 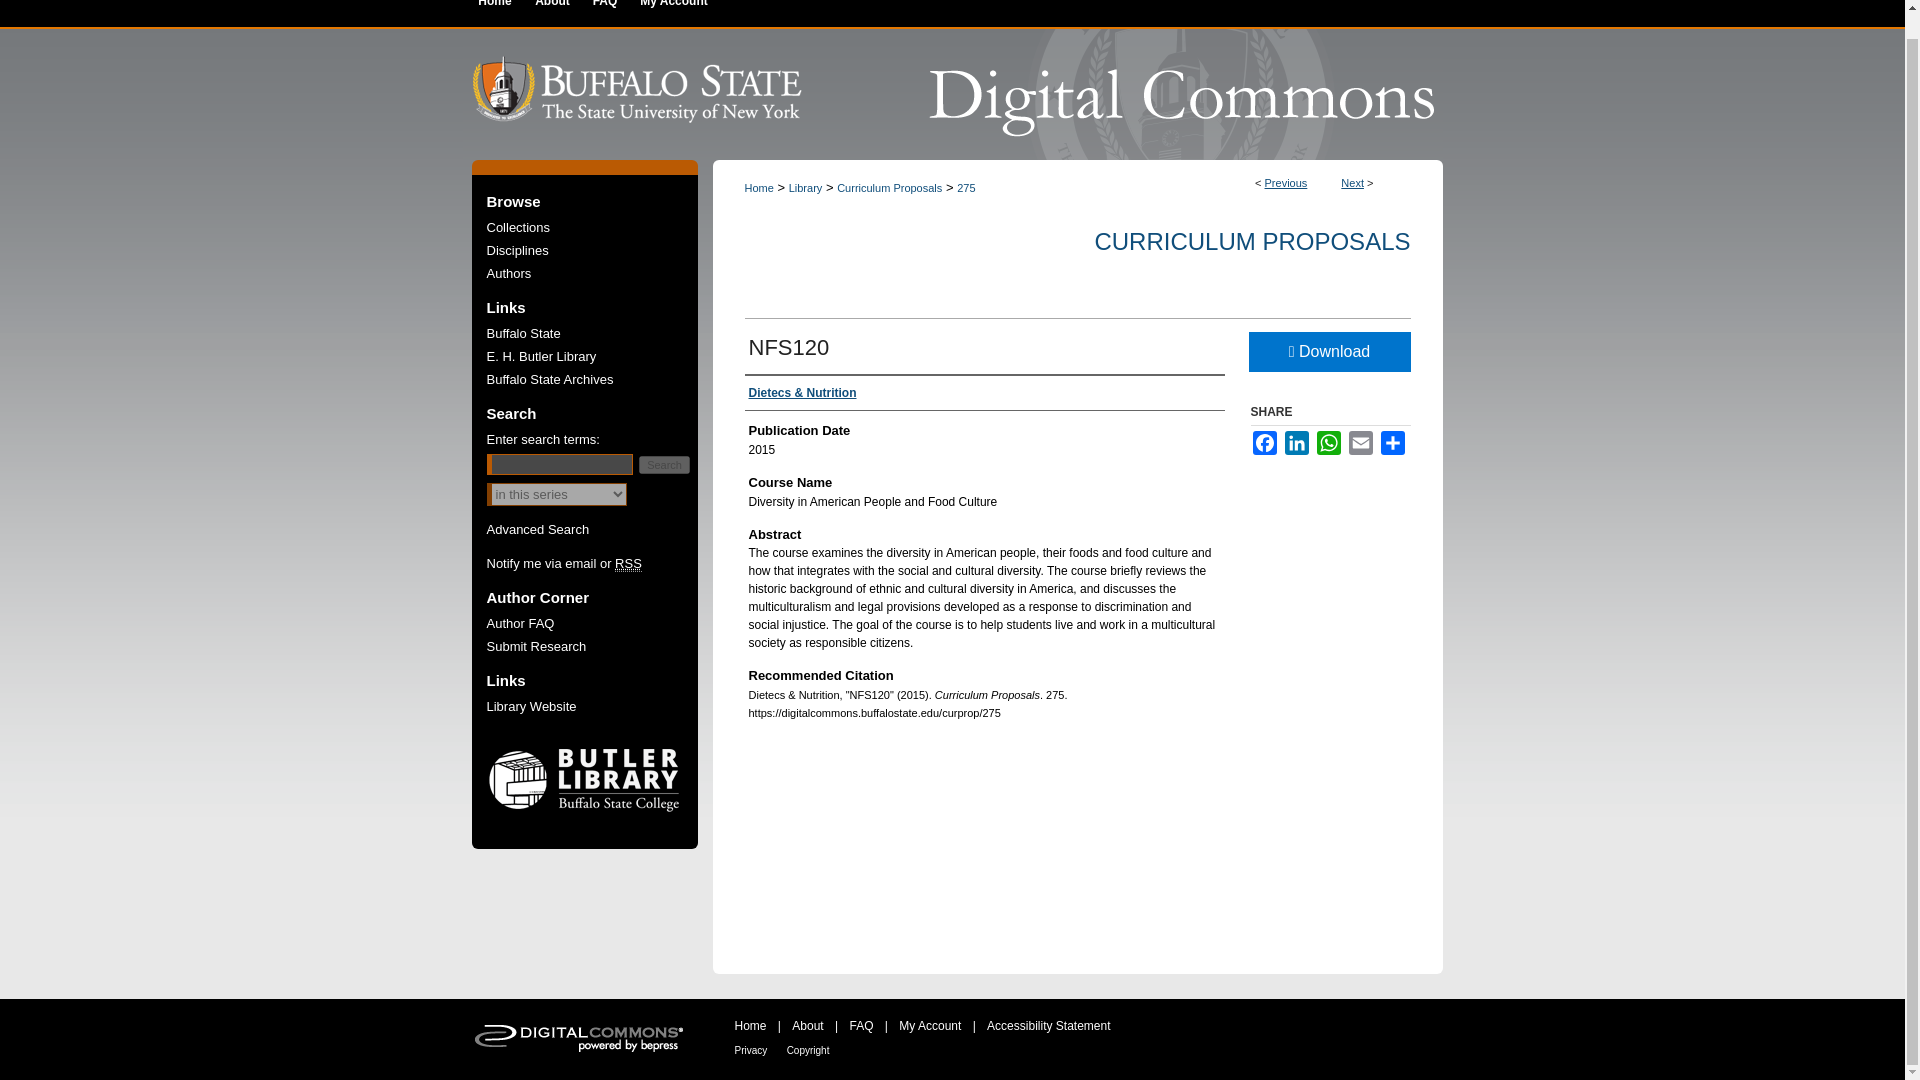 I want to click on CURRICULUM PROPOSALS, so click(x=1252, y=240).